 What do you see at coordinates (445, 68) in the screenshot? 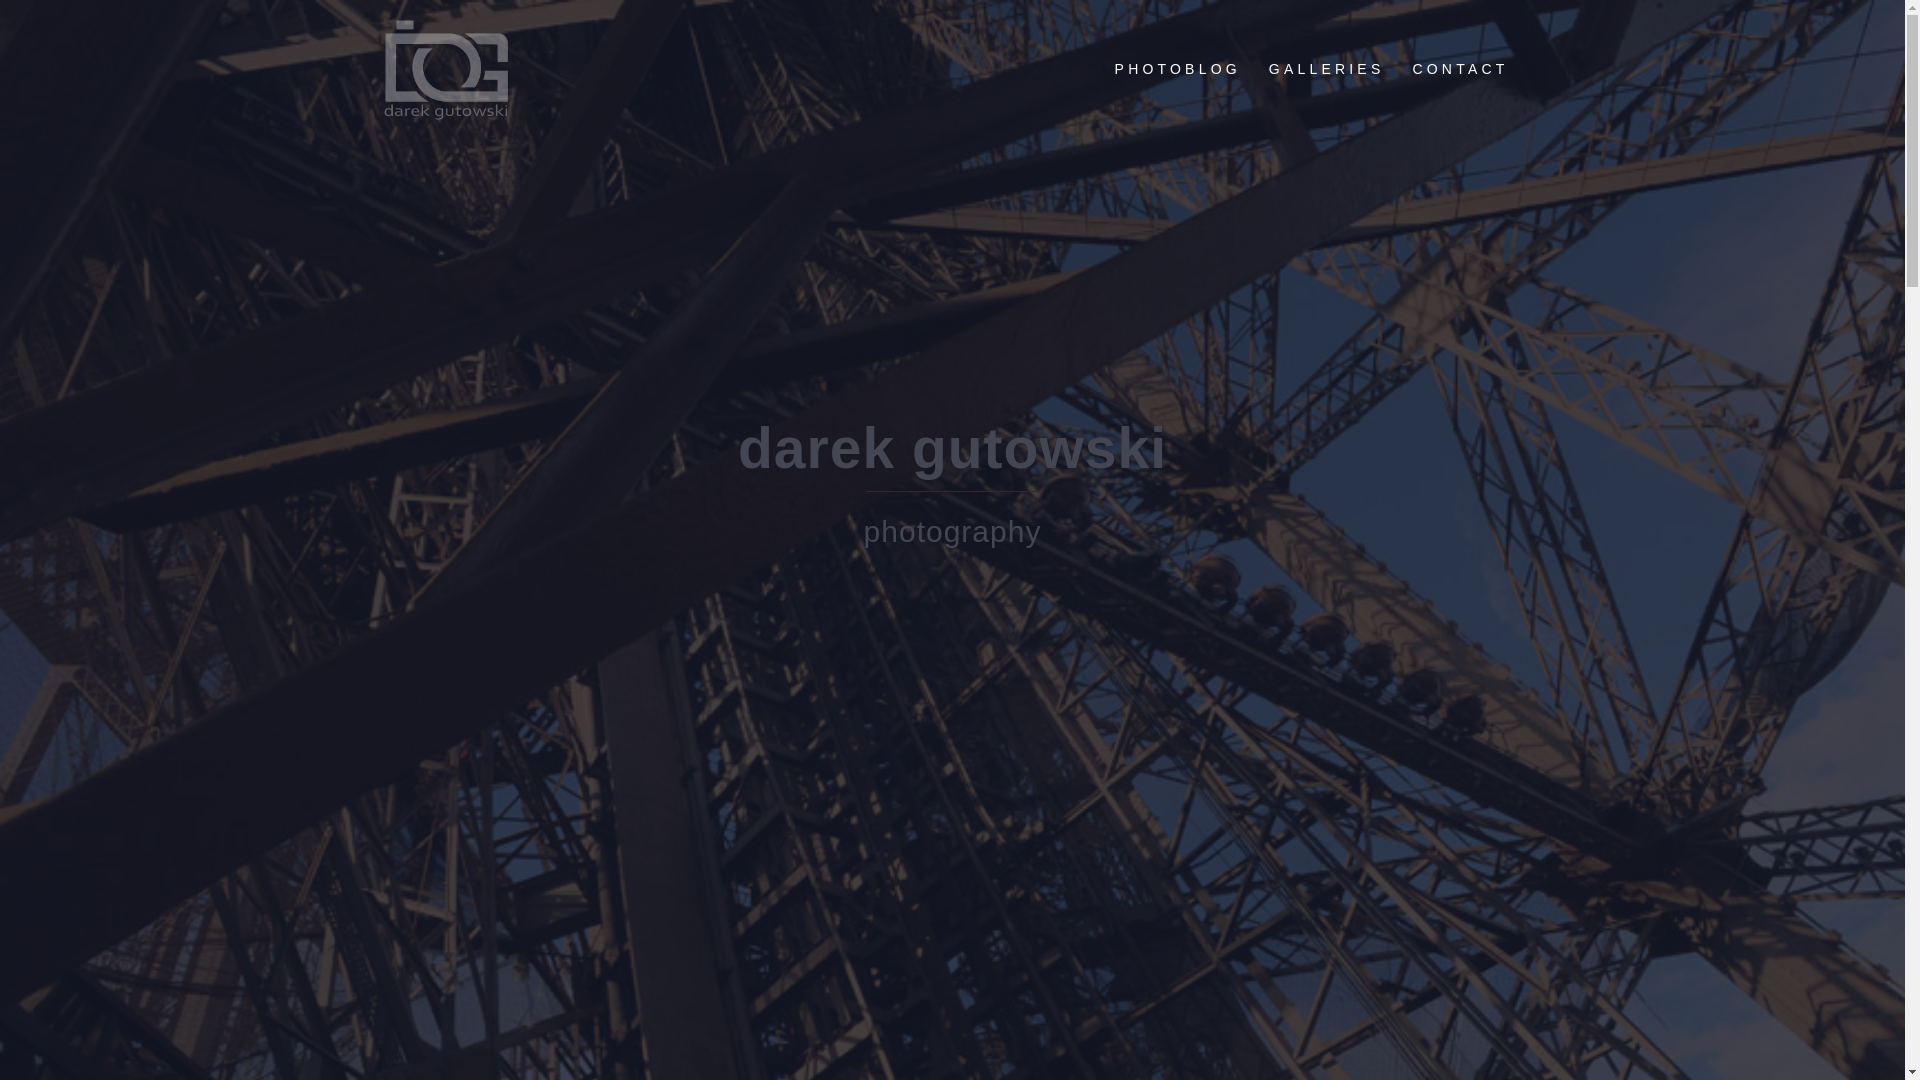
I see `darek gutowski` at bounding box center [445, 68].